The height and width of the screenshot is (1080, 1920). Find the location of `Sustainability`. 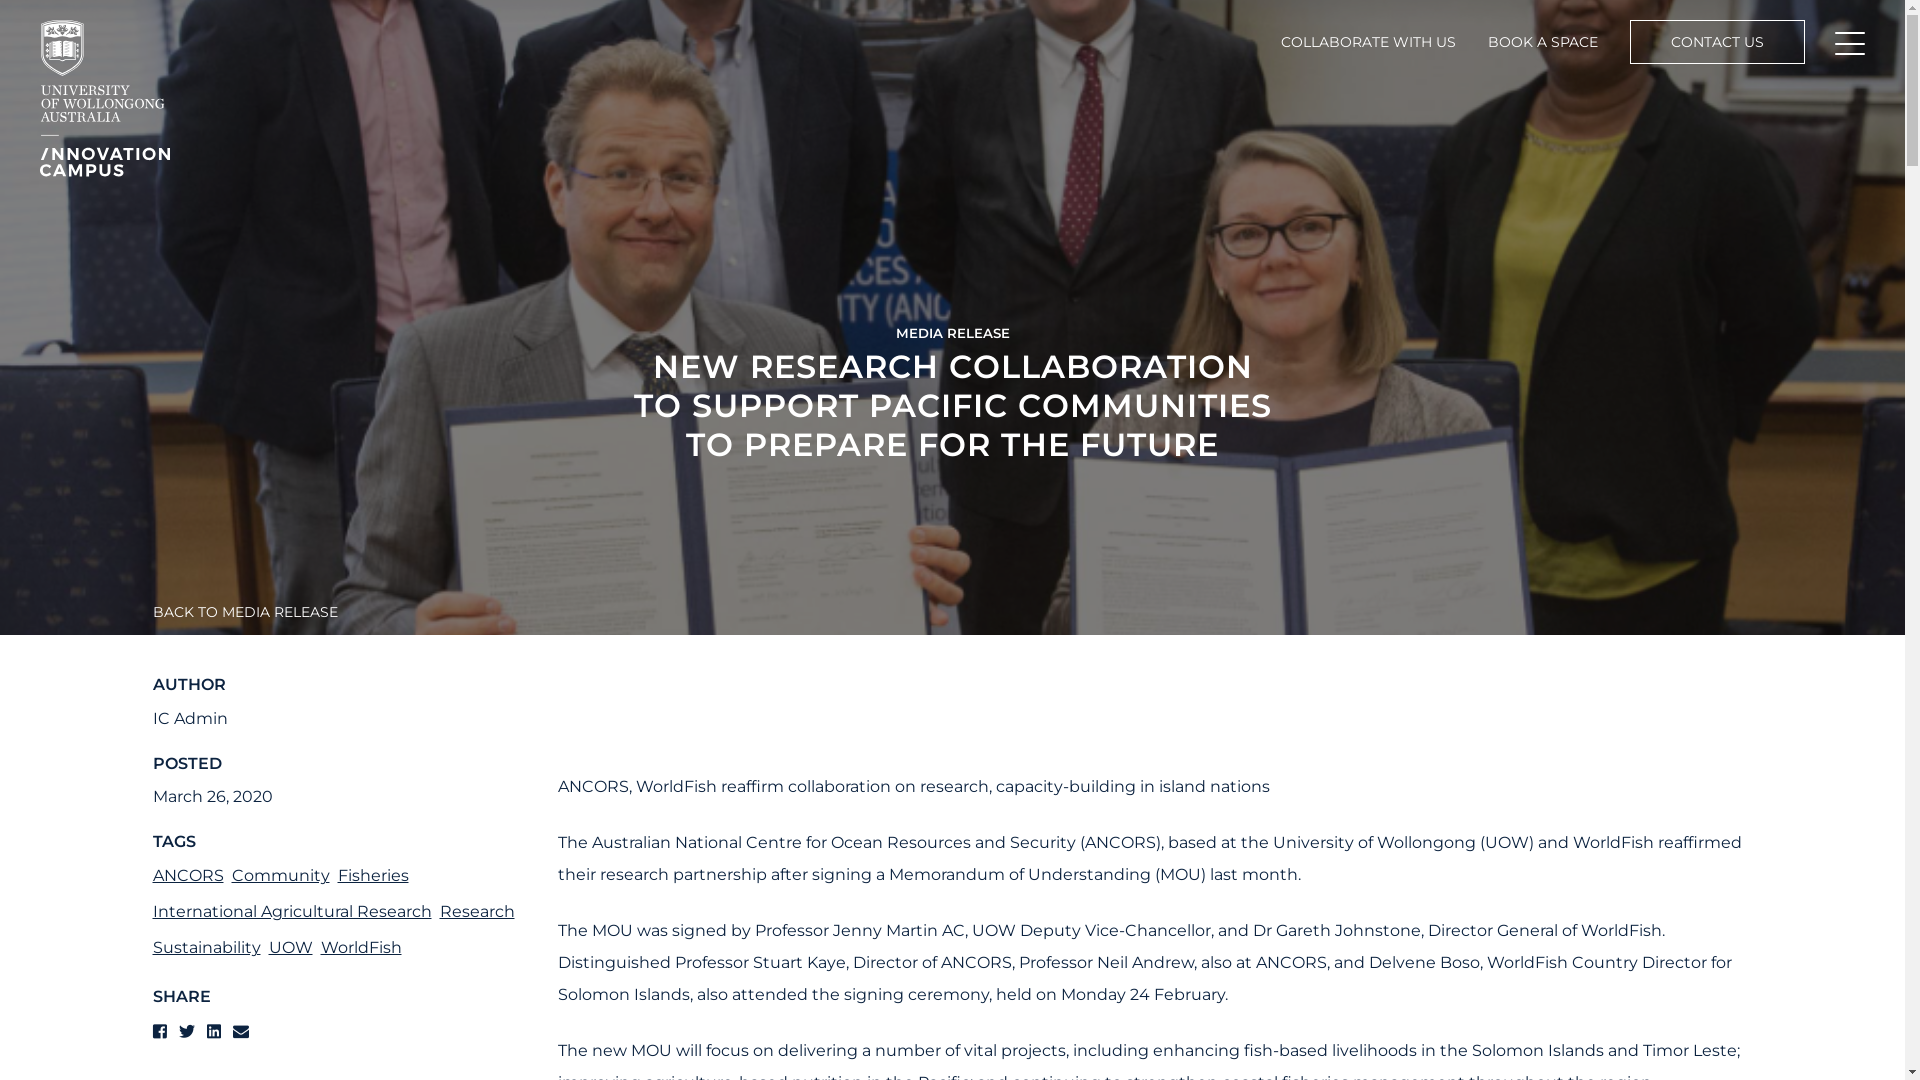

Sustainability is located at coordinates (206, 948).